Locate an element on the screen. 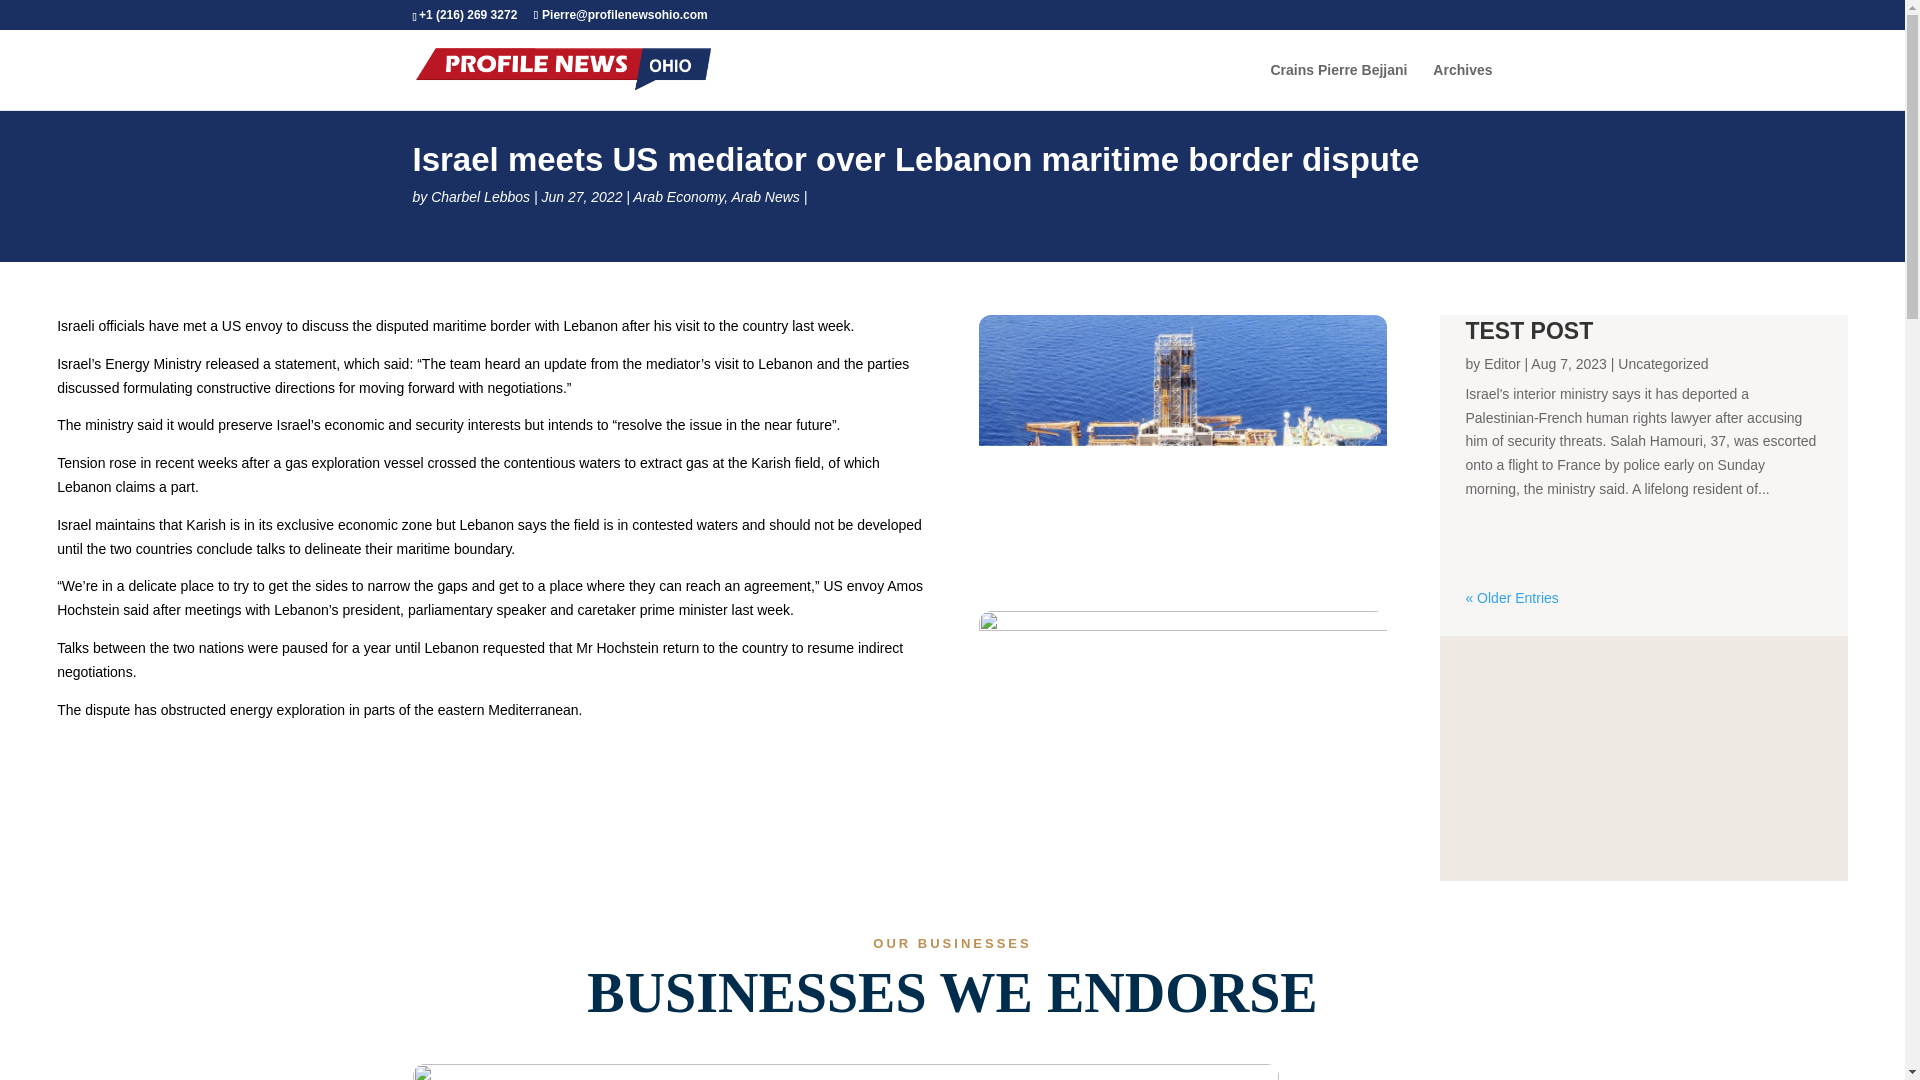 The width and height of the screenshot is (1920, 1080). Posts by Charbel Lebbos is located at coordinates (480, 197).